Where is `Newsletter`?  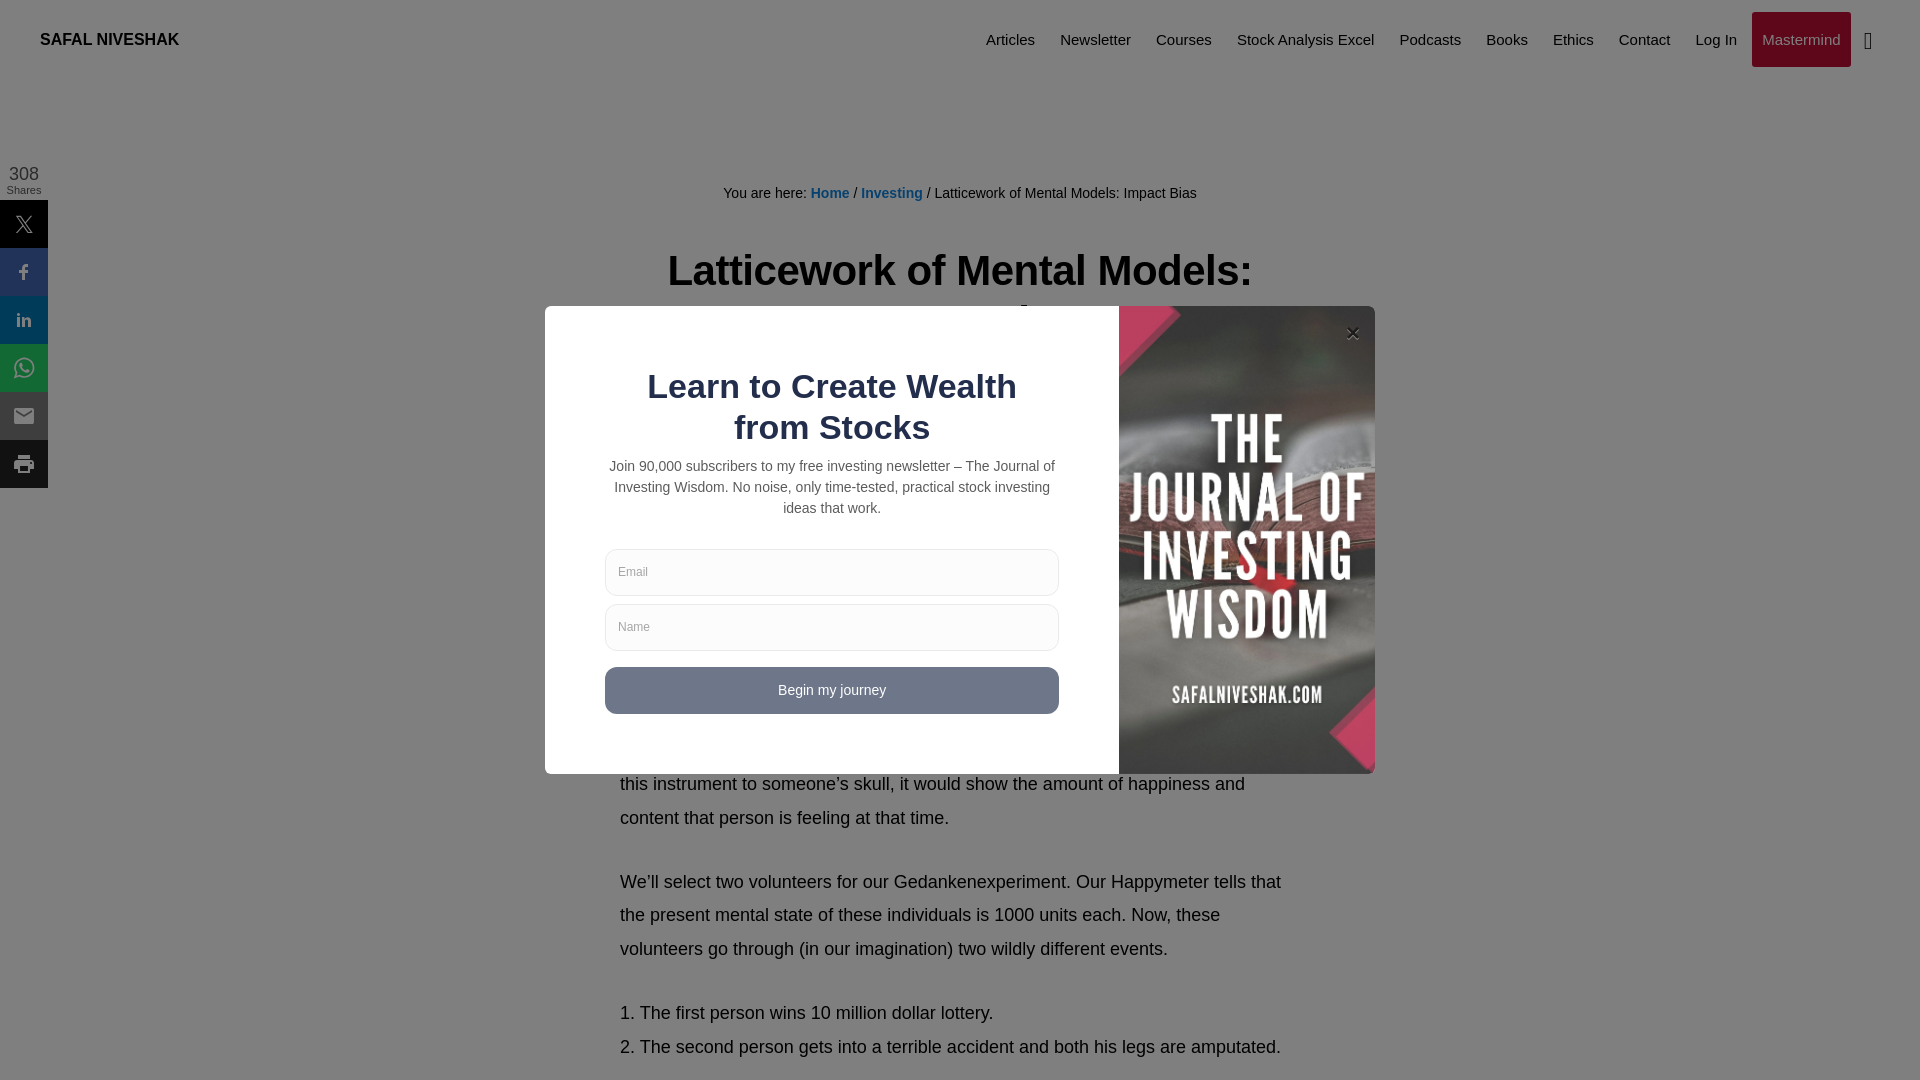 Newsletter is located at coordinates (1095, 38).